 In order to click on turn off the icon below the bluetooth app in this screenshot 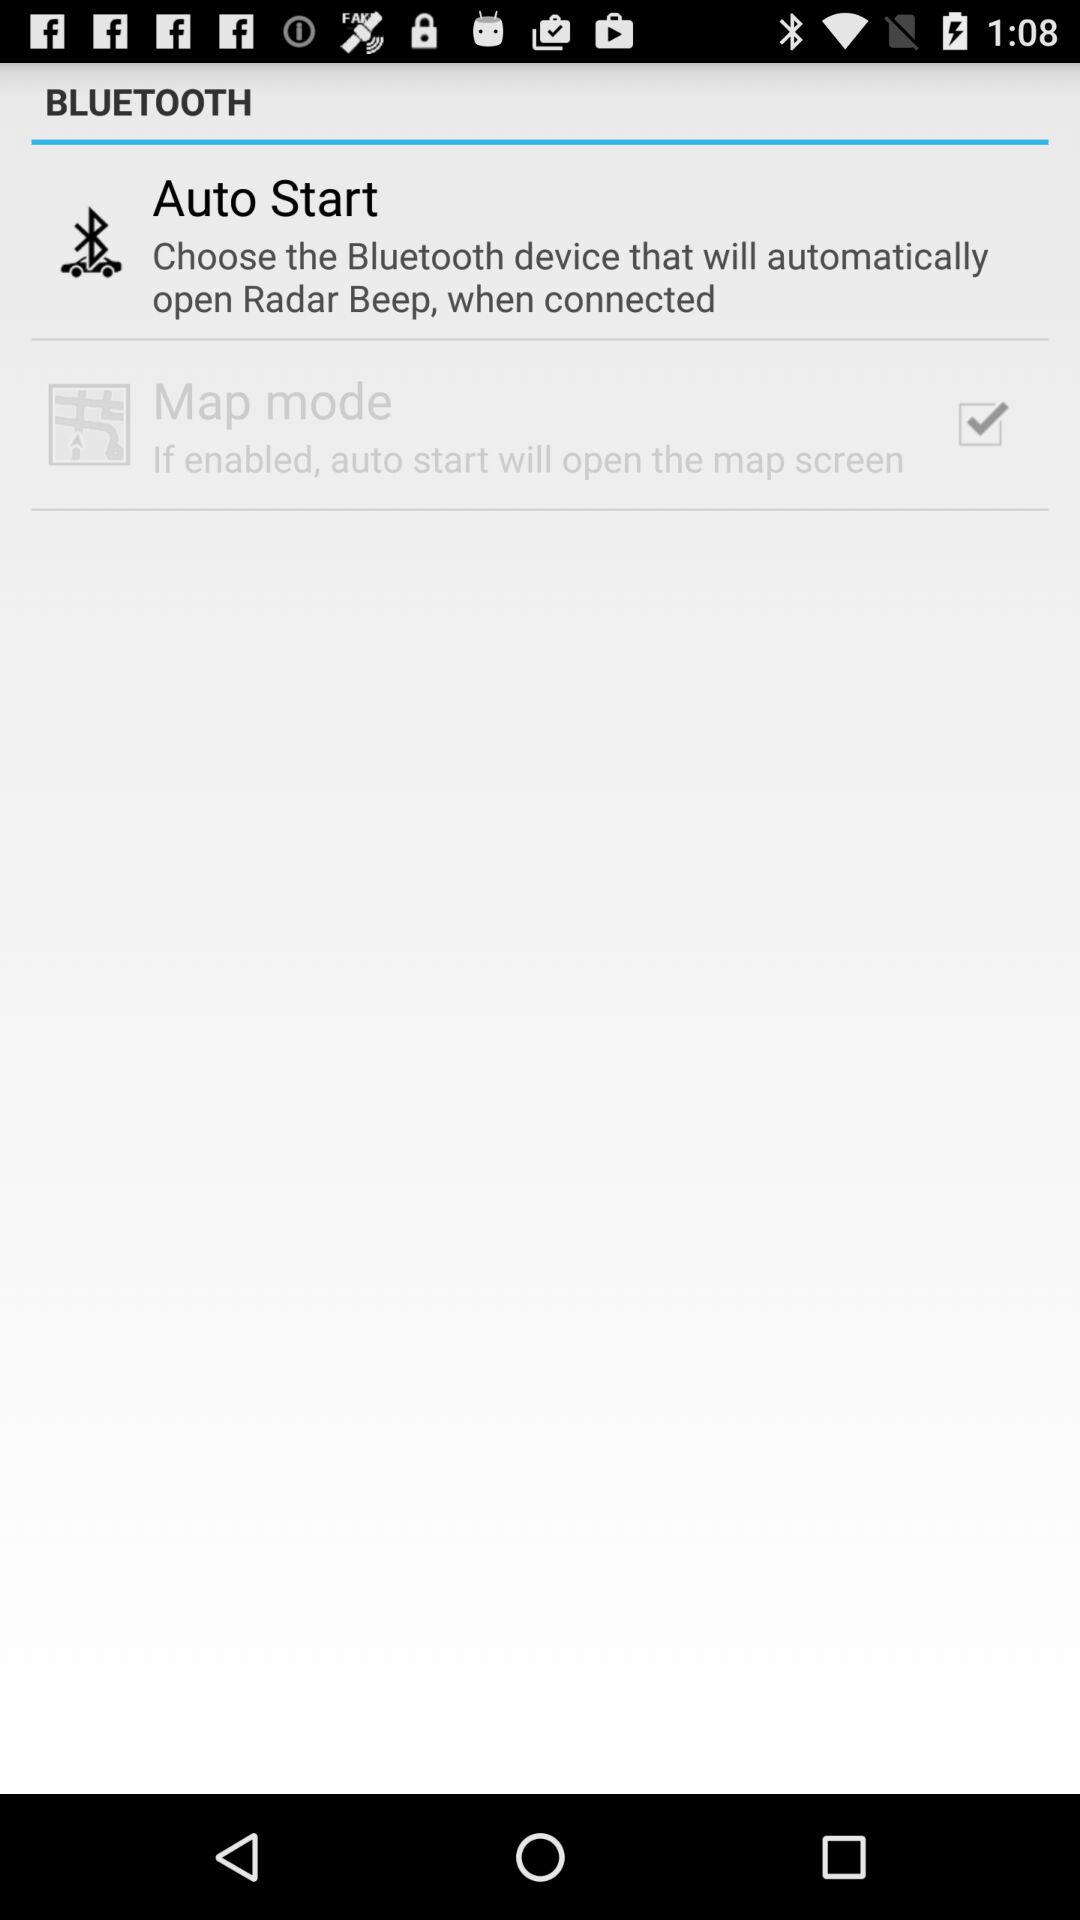, I will do `click(540, 142)`.